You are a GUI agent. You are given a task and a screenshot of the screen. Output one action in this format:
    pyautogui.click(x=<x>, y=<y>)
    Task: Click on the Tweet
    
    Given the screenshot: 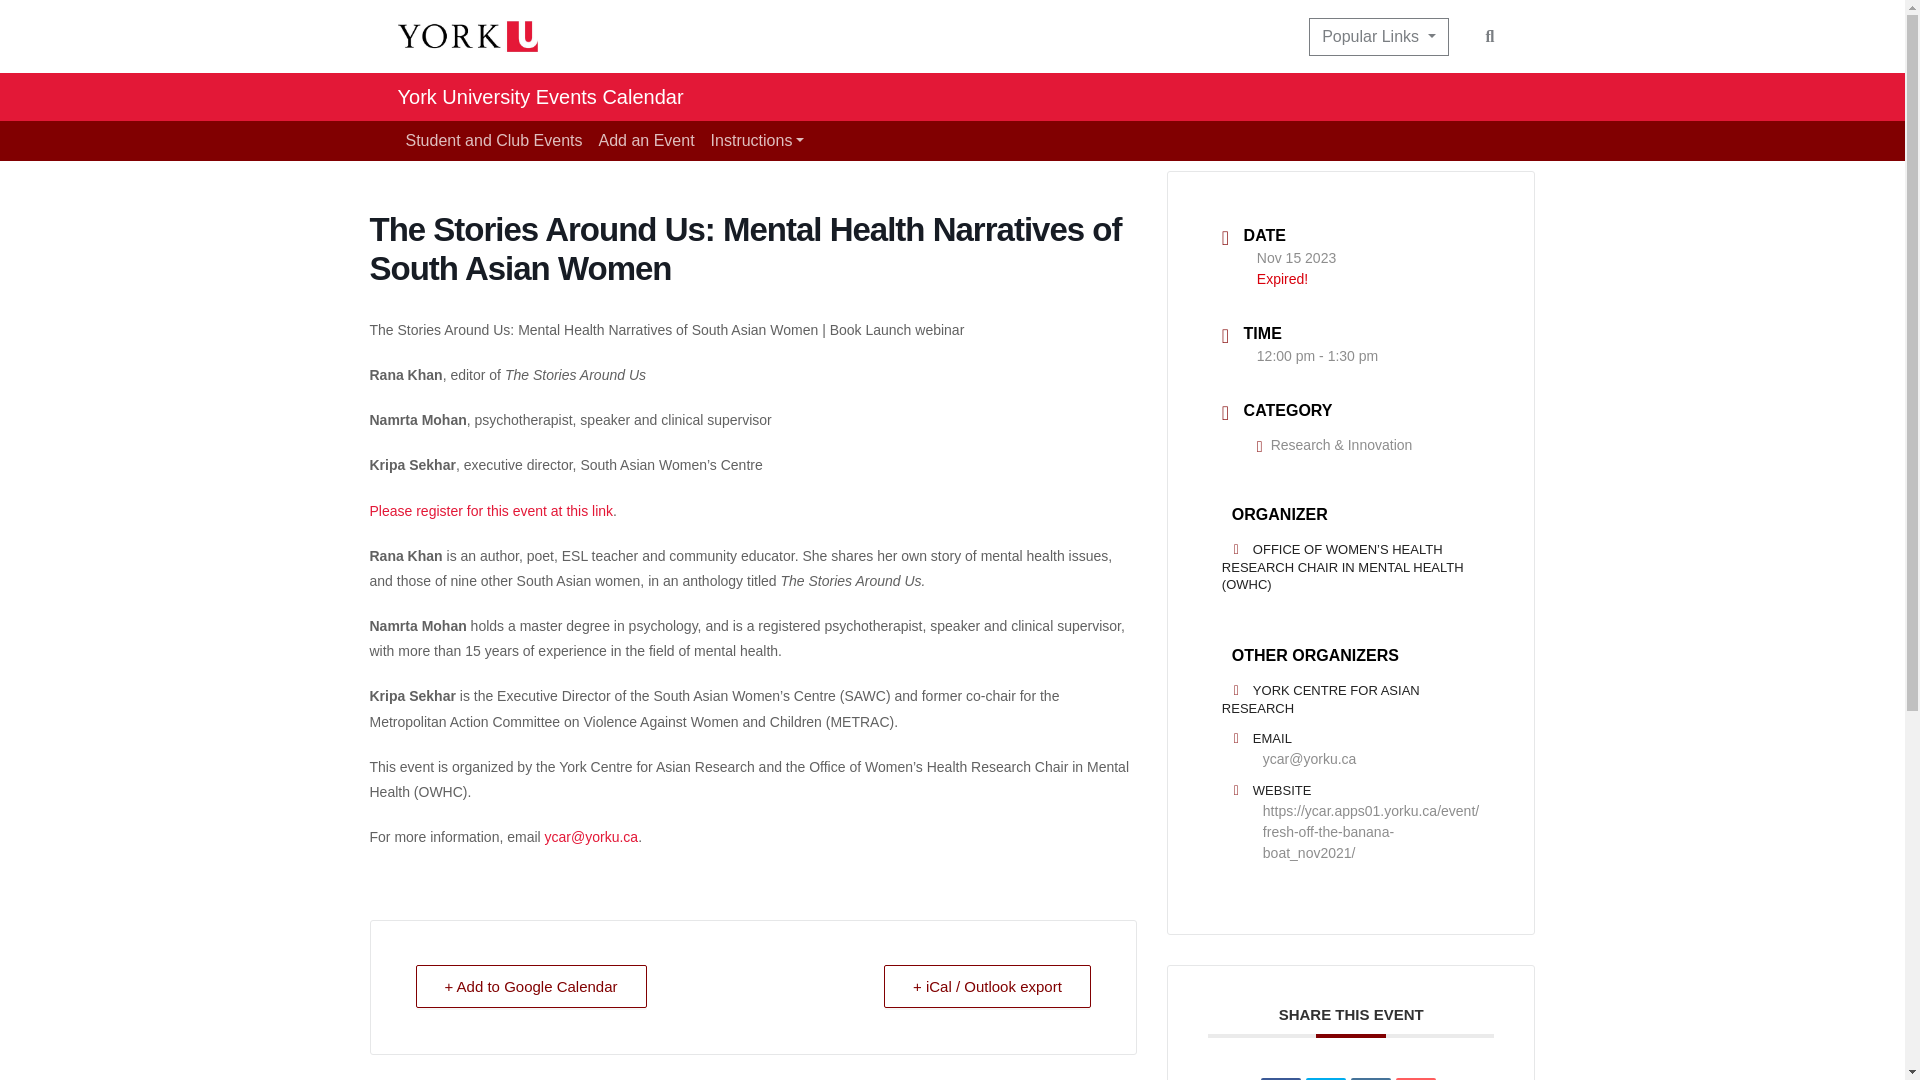 What is the action you would take?
    pyautogui.click(x=1325, y=1078)
    